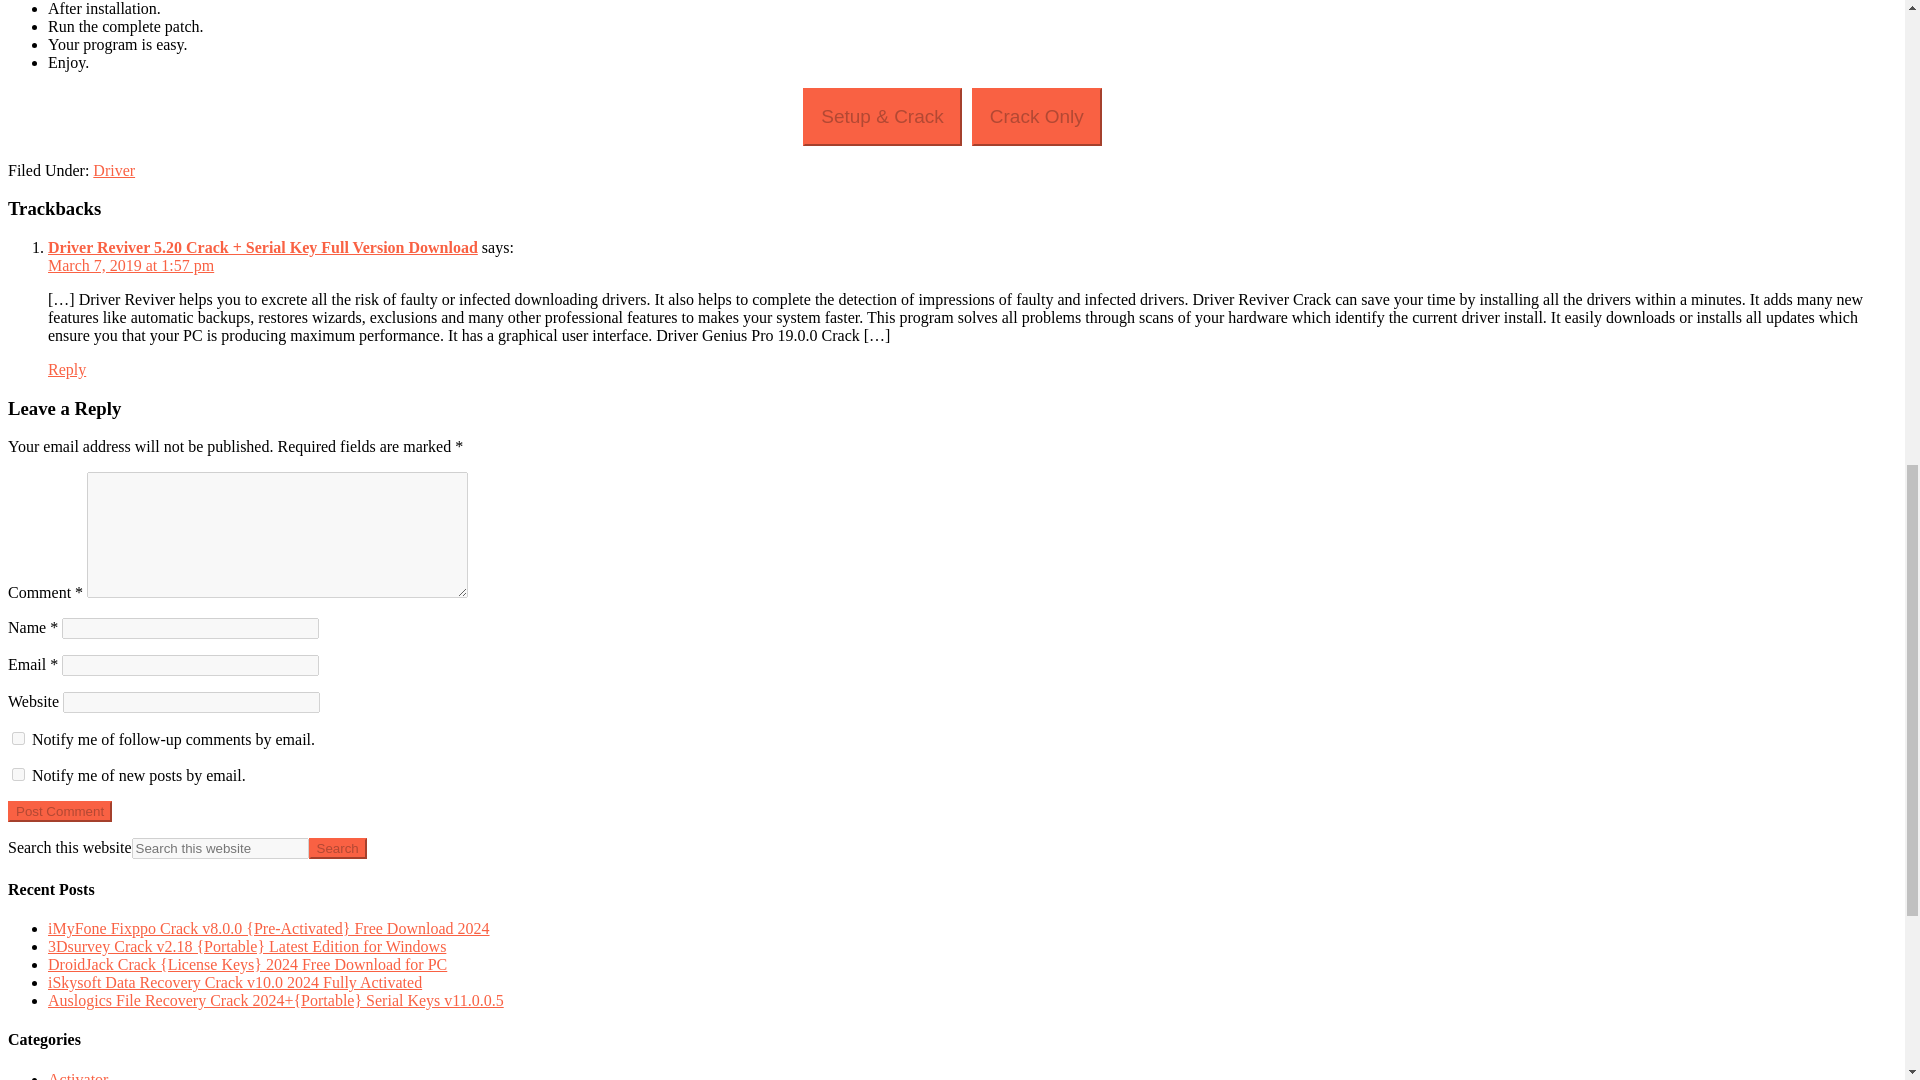  Describe the element at coordinates (18, 774) in the screenshot. I see `subscribe` at that location.